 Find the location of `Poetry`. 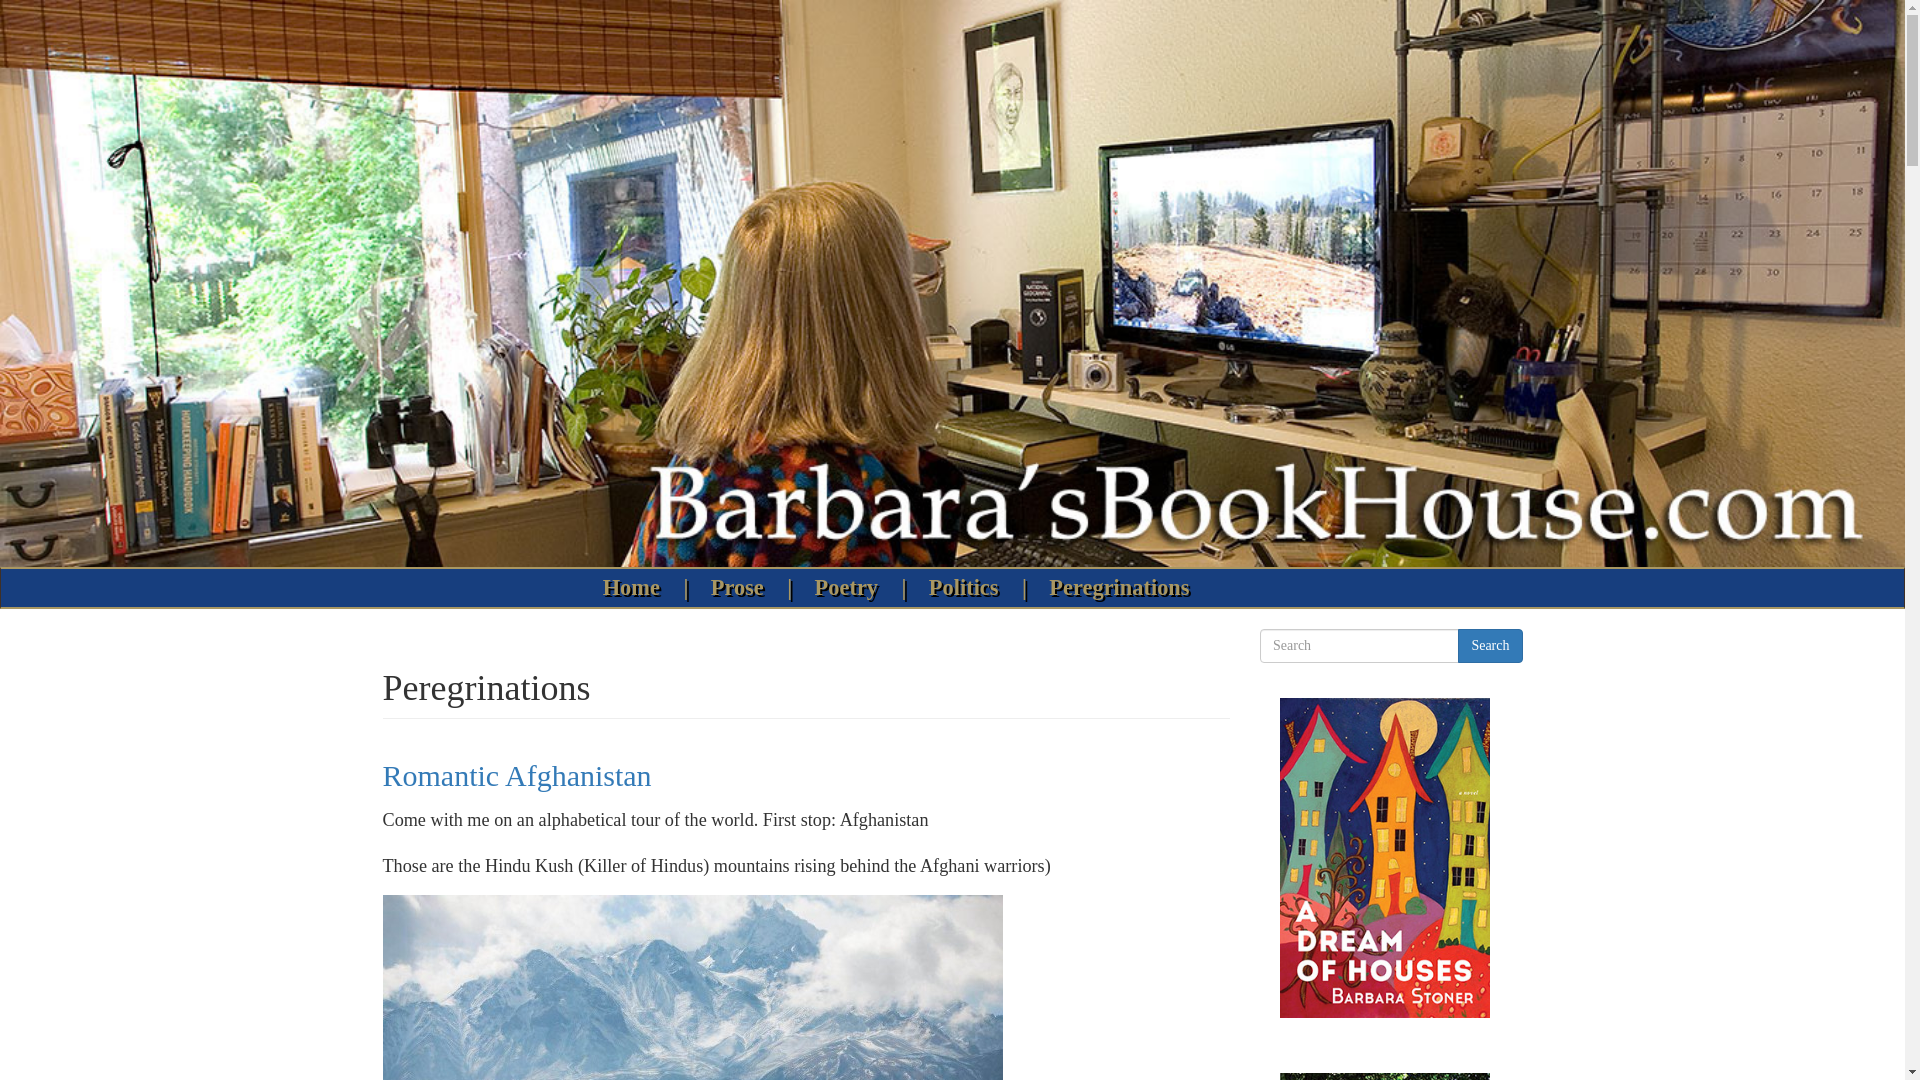

Poetry is located at coordinates (851, 588).